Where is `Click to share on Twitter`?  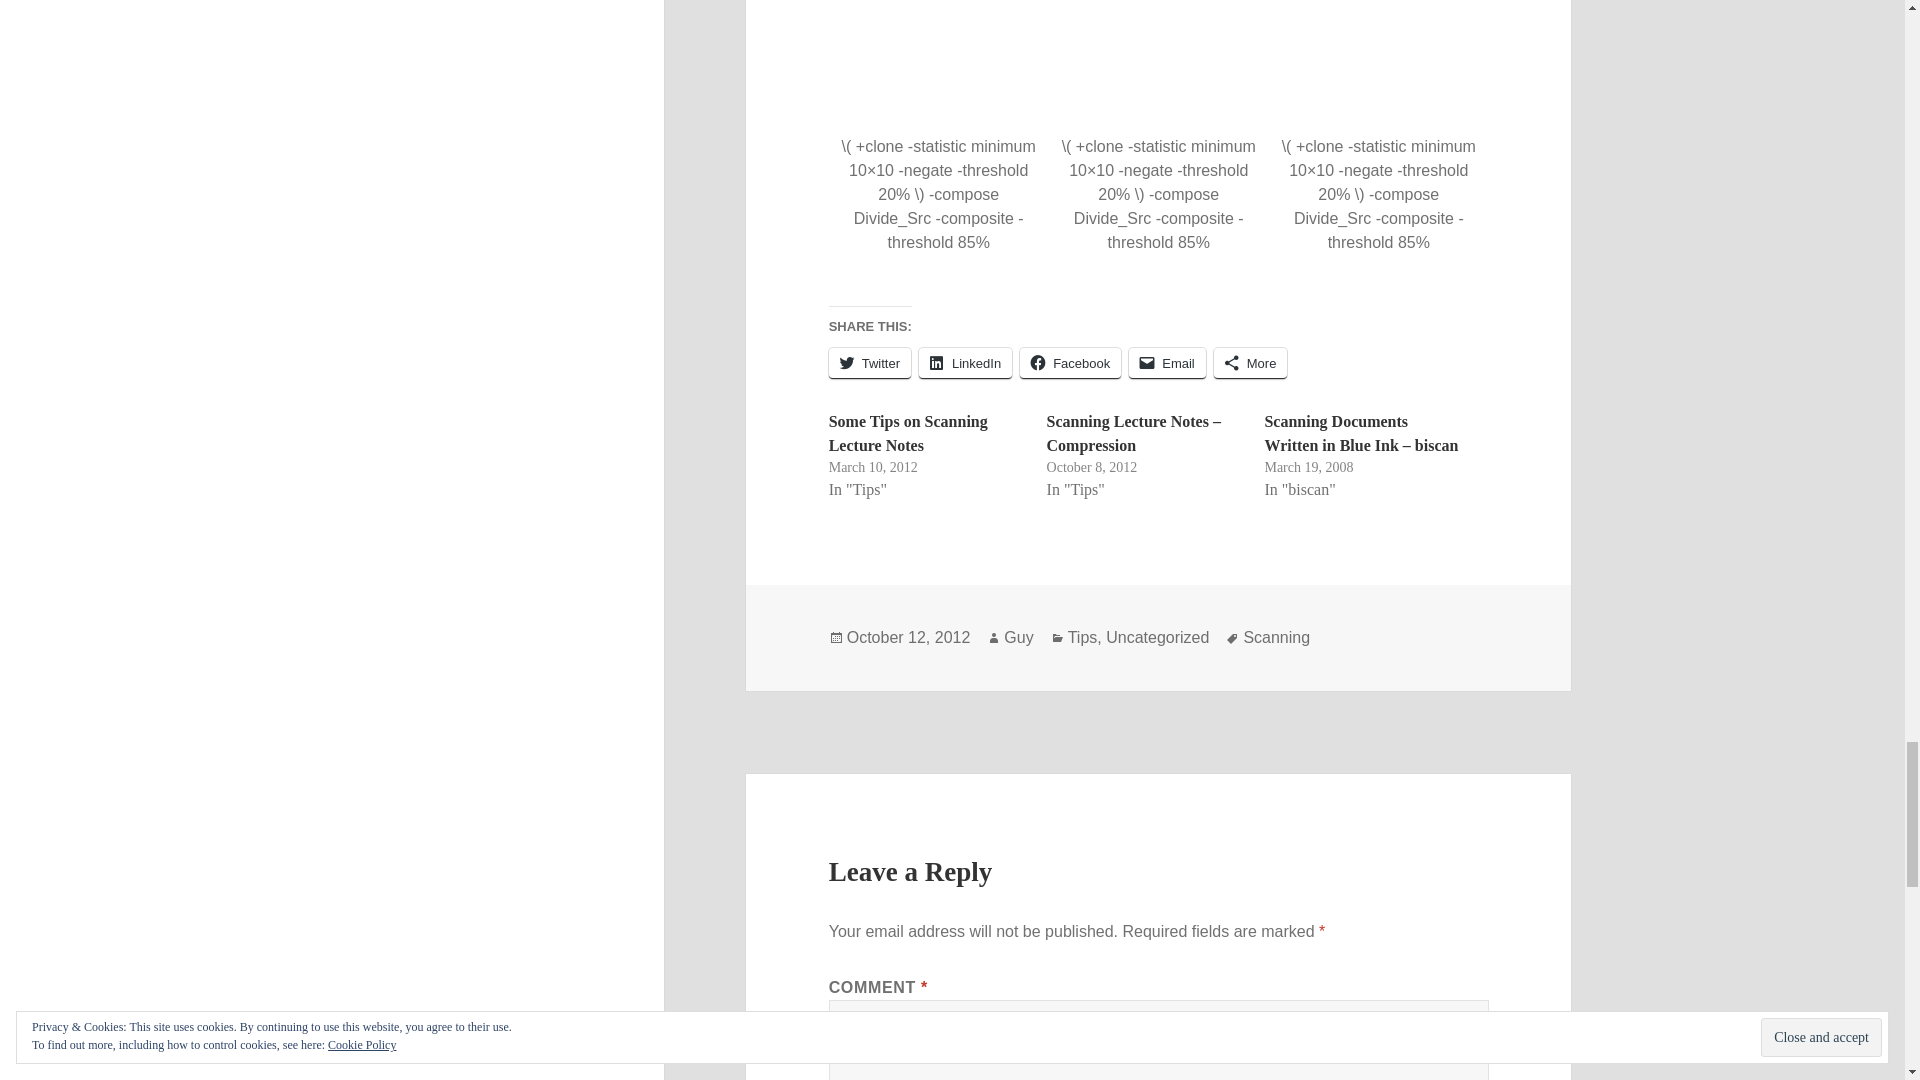 Click to share on Twitter is located at coordinates (870, 363).